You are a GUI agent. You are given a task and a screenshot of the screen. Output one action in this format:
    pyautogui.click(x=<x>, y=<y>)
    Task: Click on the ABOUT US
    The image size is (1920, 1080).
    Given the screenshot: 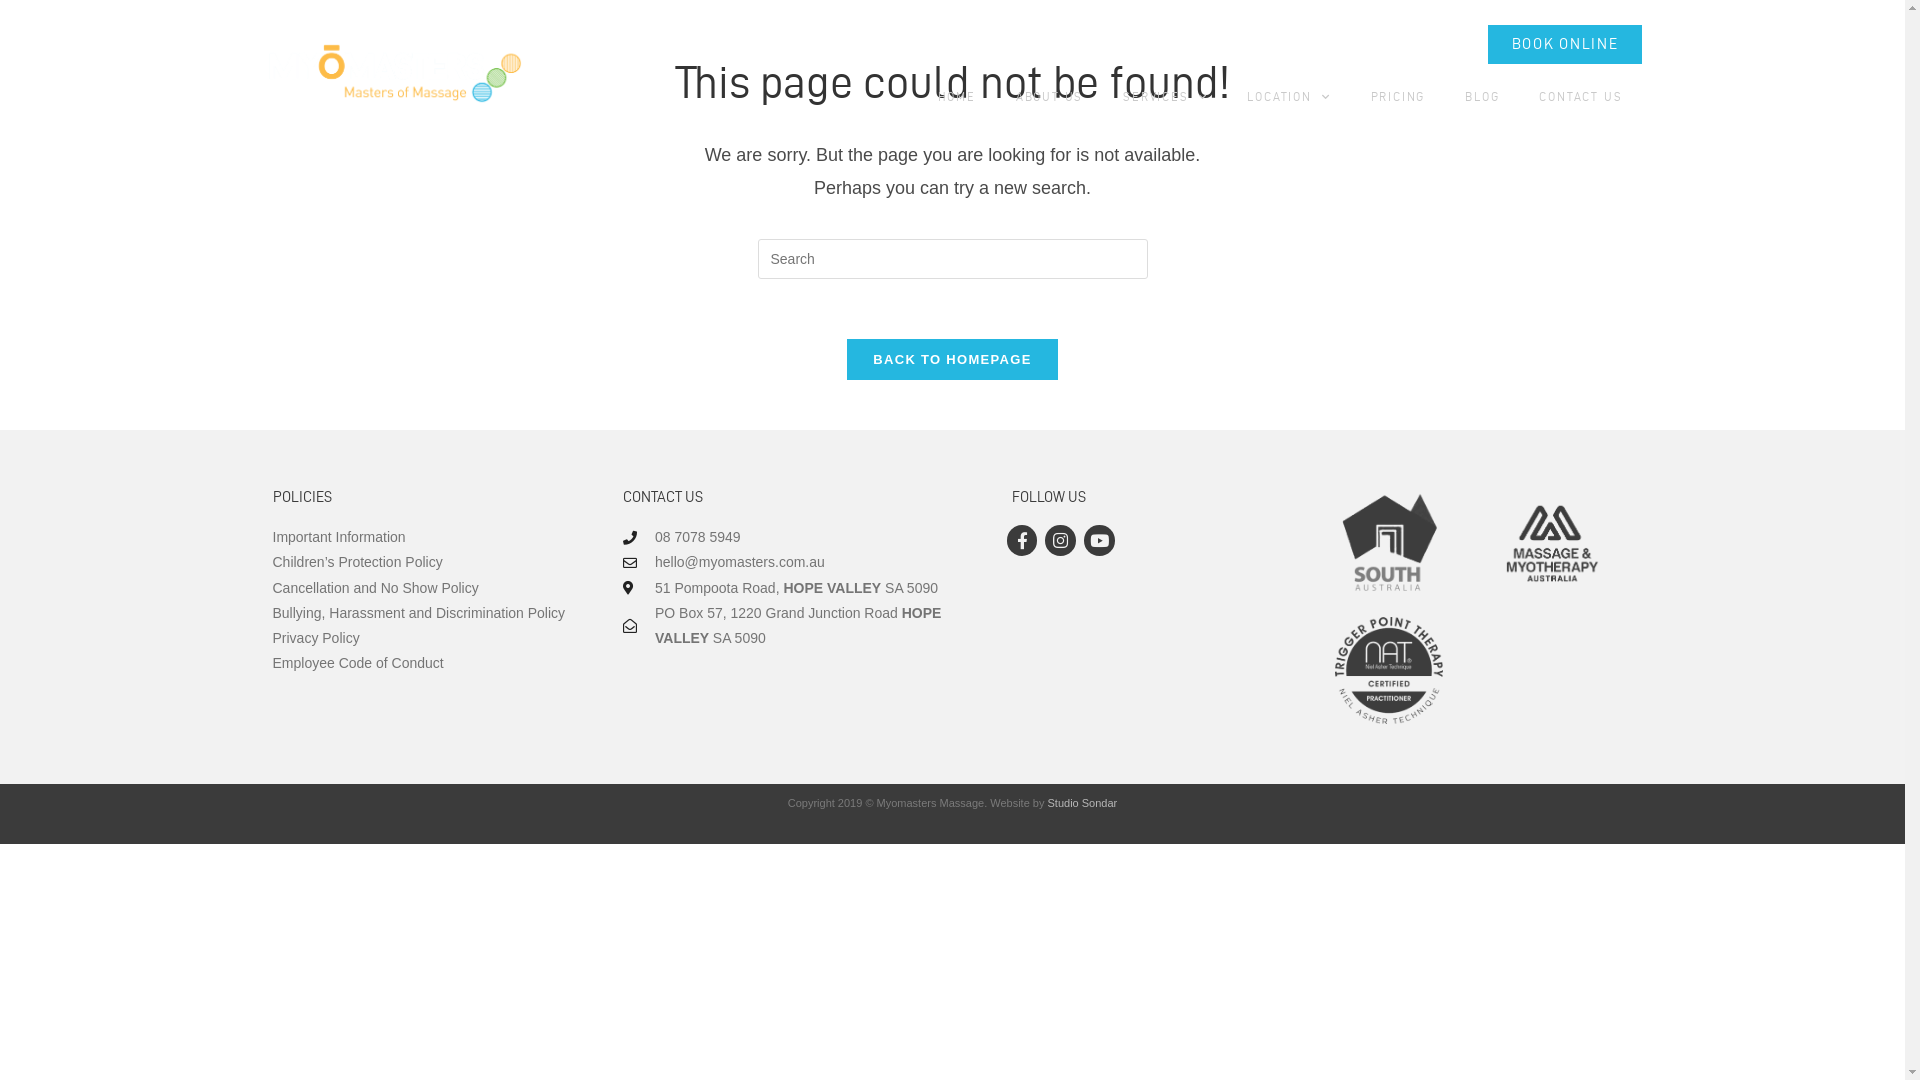 What is the action you would take?
    pyautogui.click(x=1050, y=97)
    